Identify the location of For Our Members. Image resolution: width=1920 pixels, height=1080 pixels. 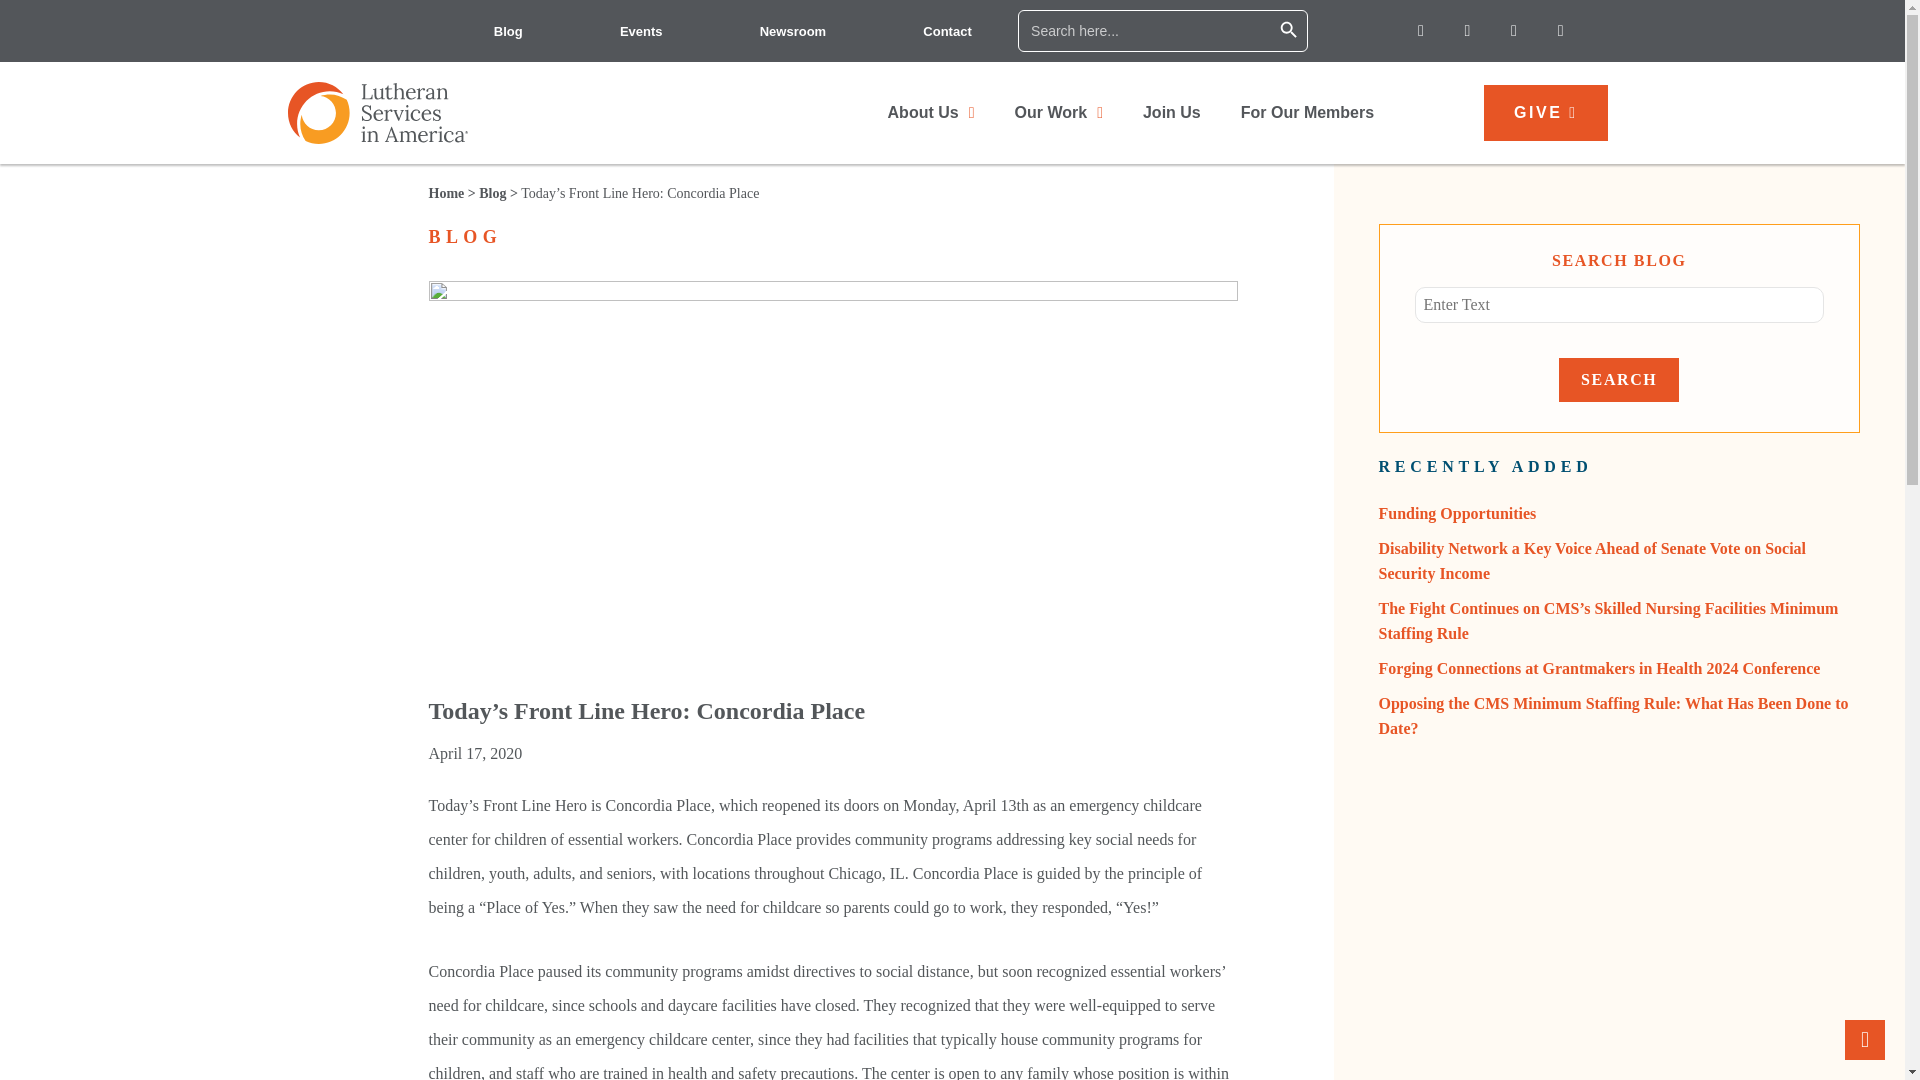
(1307, 112).